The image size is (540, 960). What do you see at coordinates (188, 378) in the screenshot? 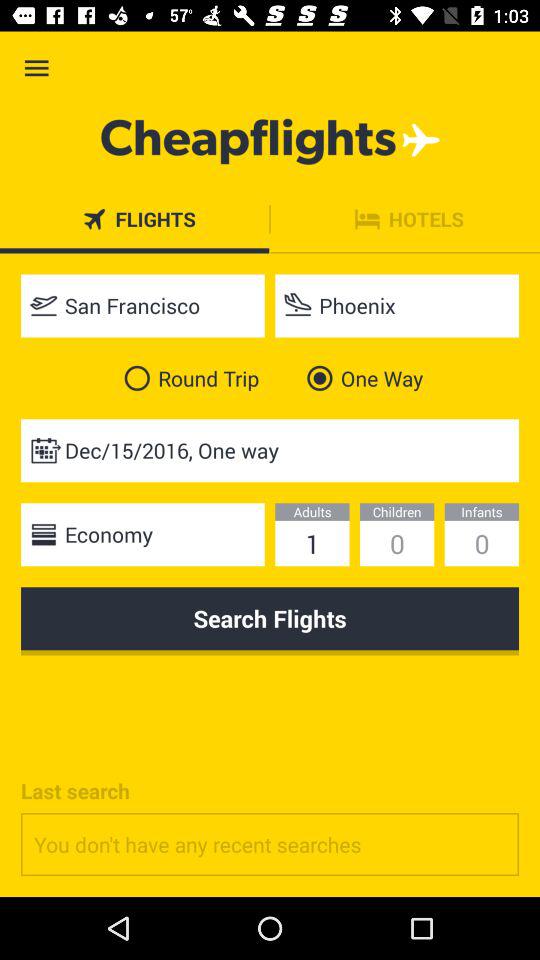
I see `select round trip item` at bounding box center [188, 378].